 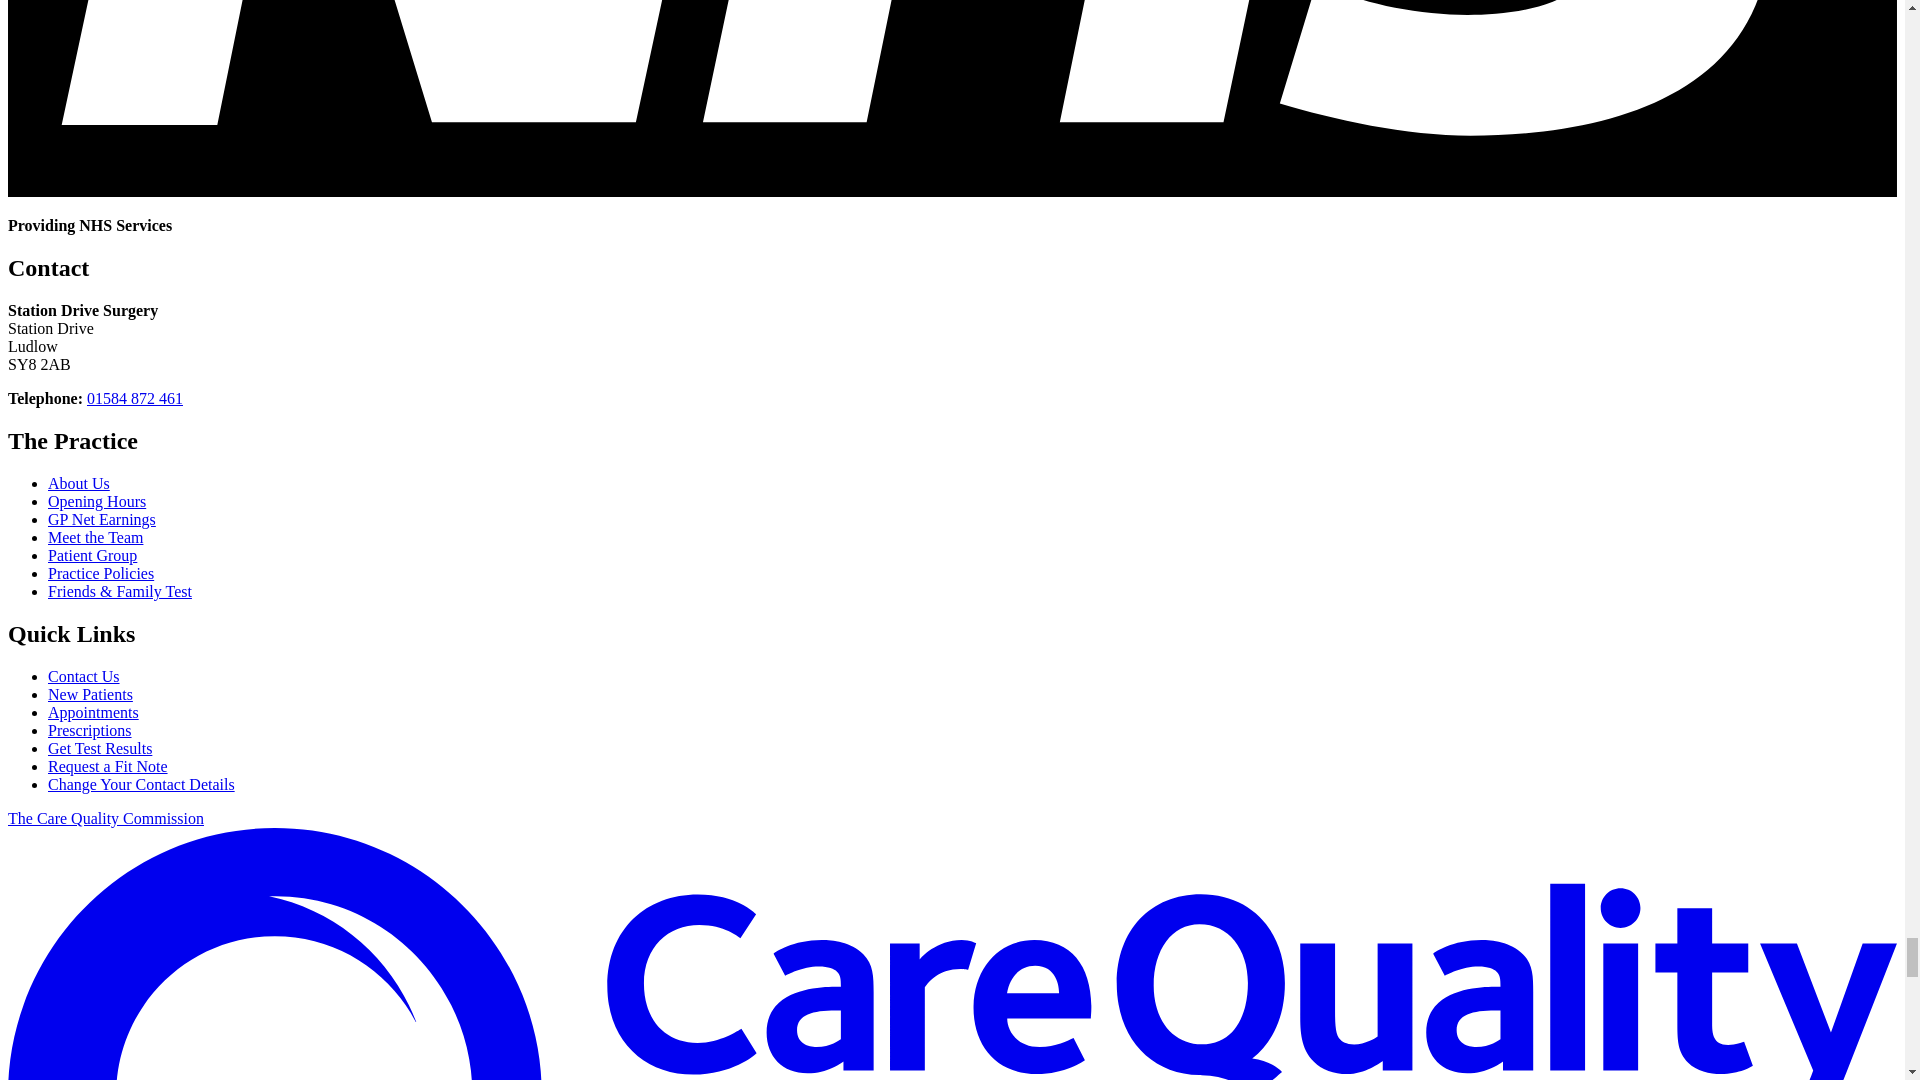 I want to click on GP Net Earnings, so click(x=102, y=519).